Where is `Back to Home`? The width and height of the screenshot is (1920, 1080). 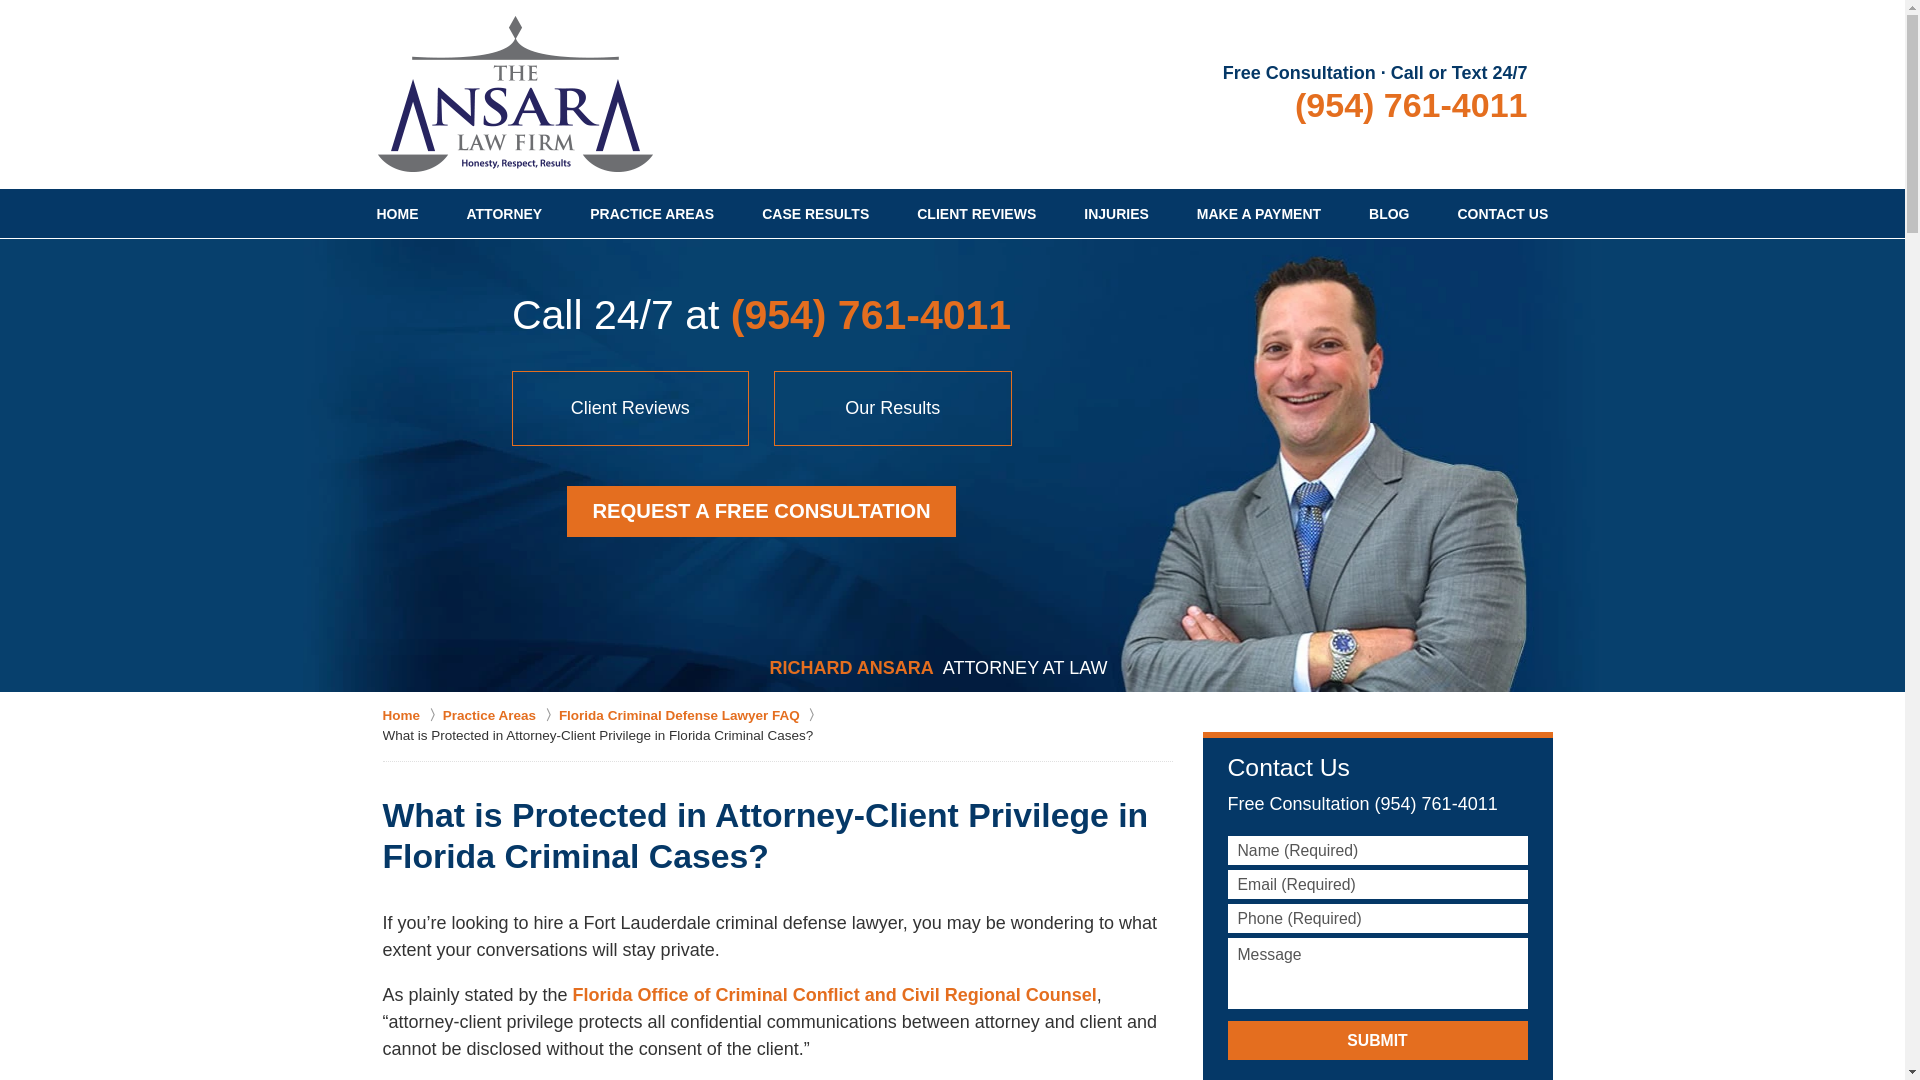
Back to Home is located at coordinates (515, 94).